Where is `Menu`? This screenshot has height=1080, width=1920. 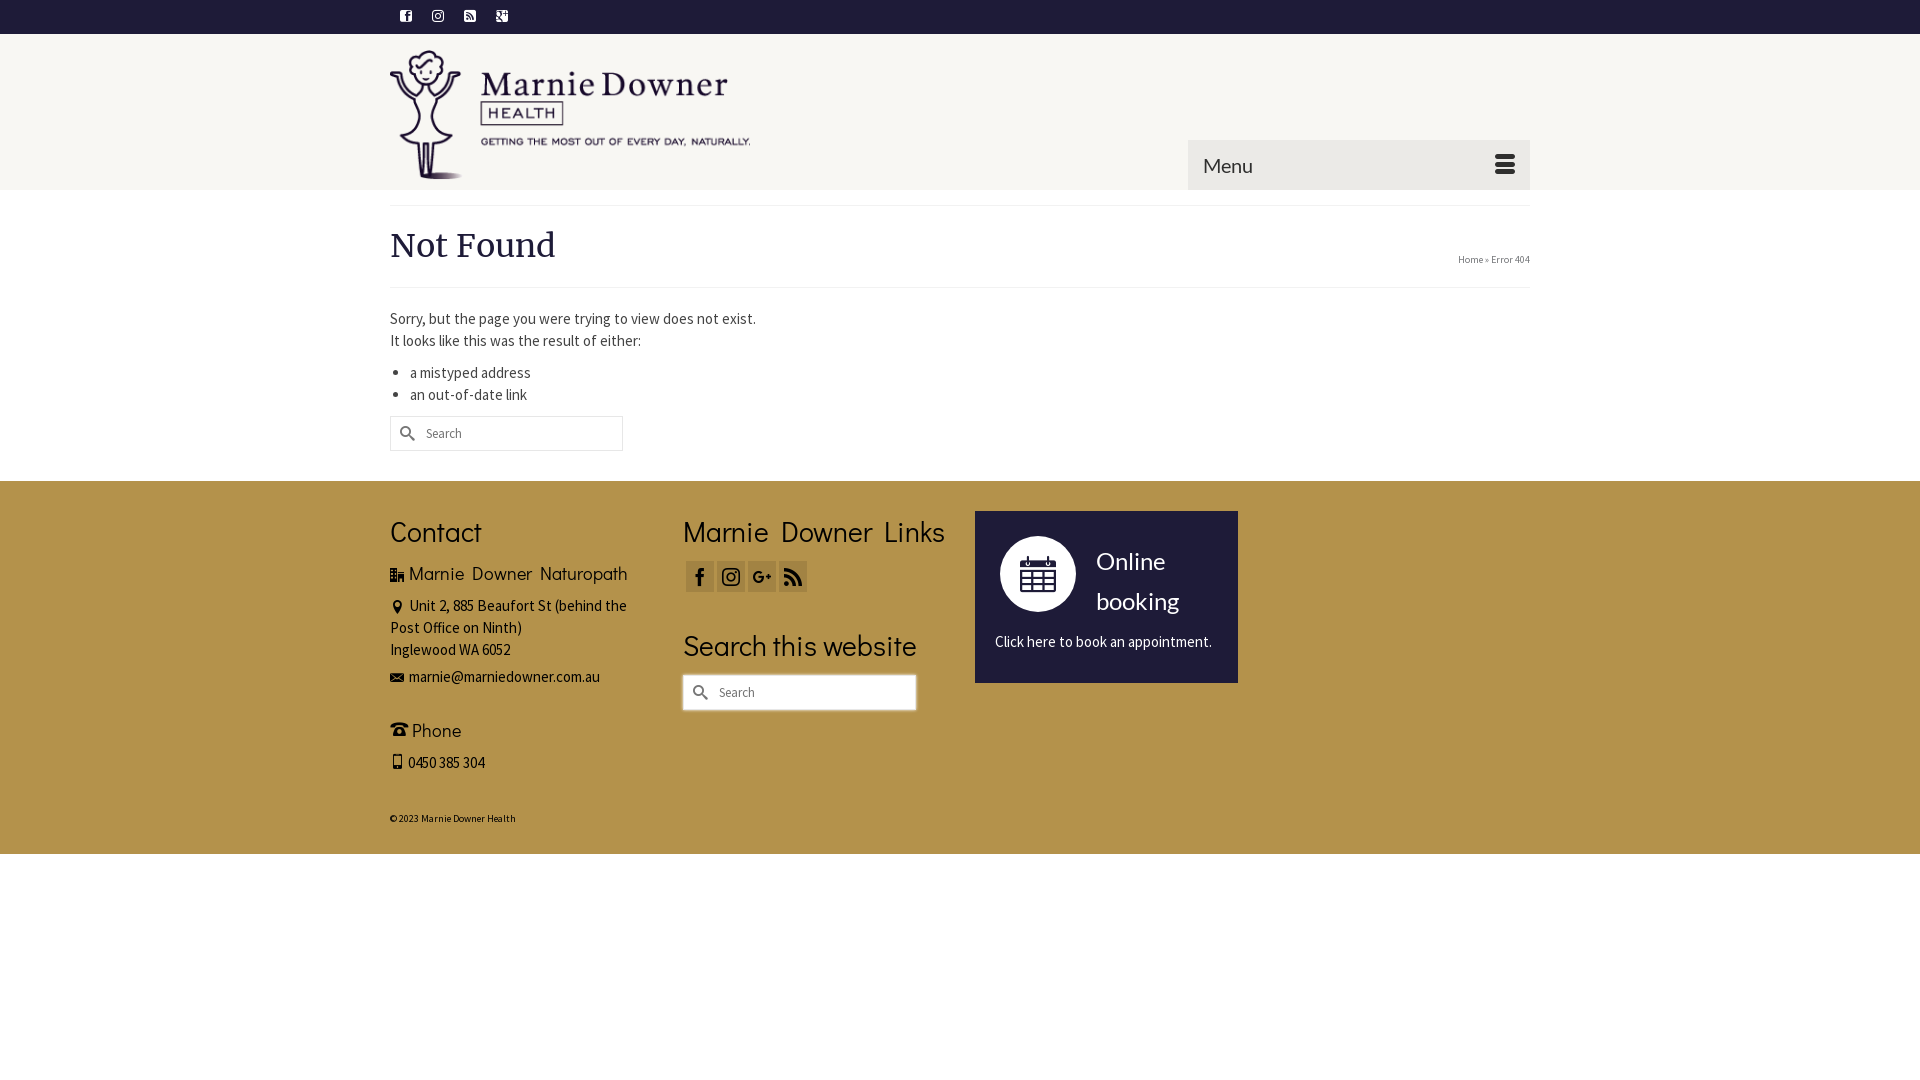
Menu is located at coordinates (1359, 165).